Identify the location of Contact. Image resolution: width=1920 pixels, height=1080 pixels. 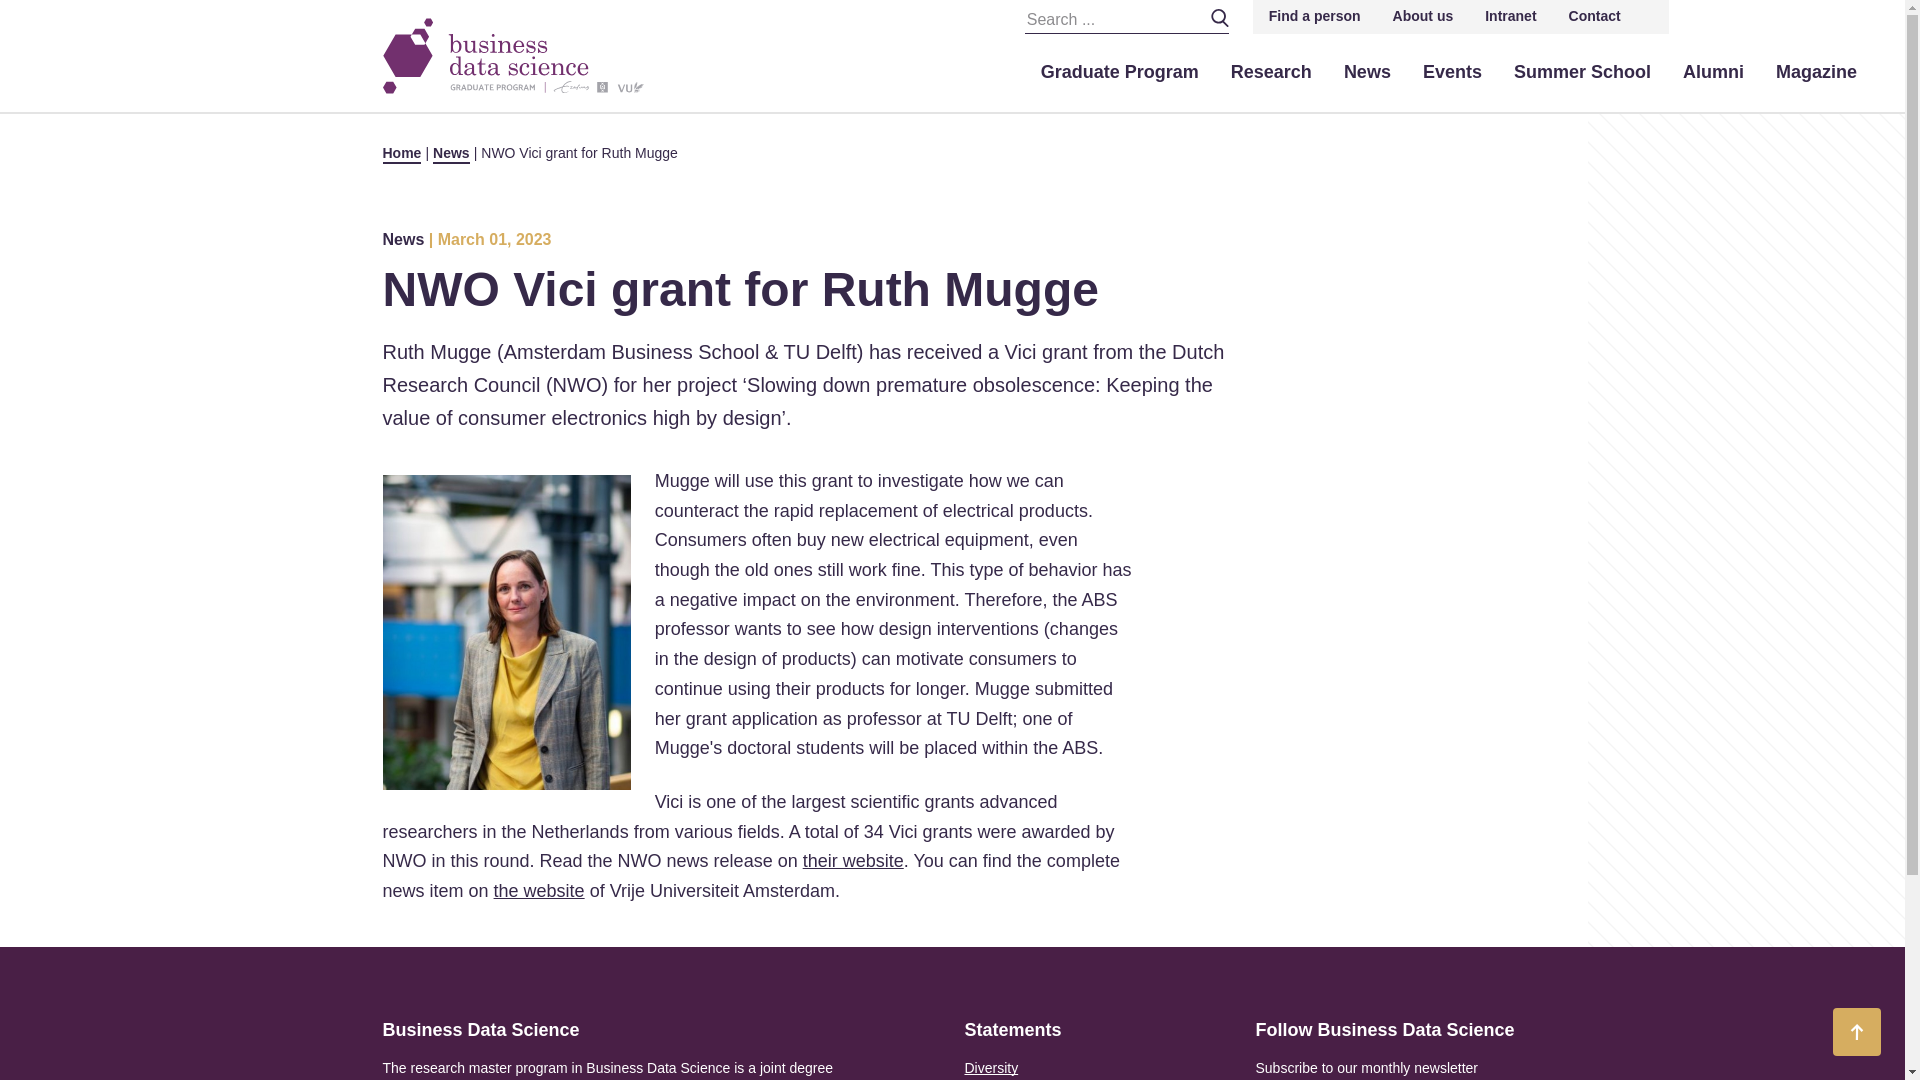
(1595, 16).